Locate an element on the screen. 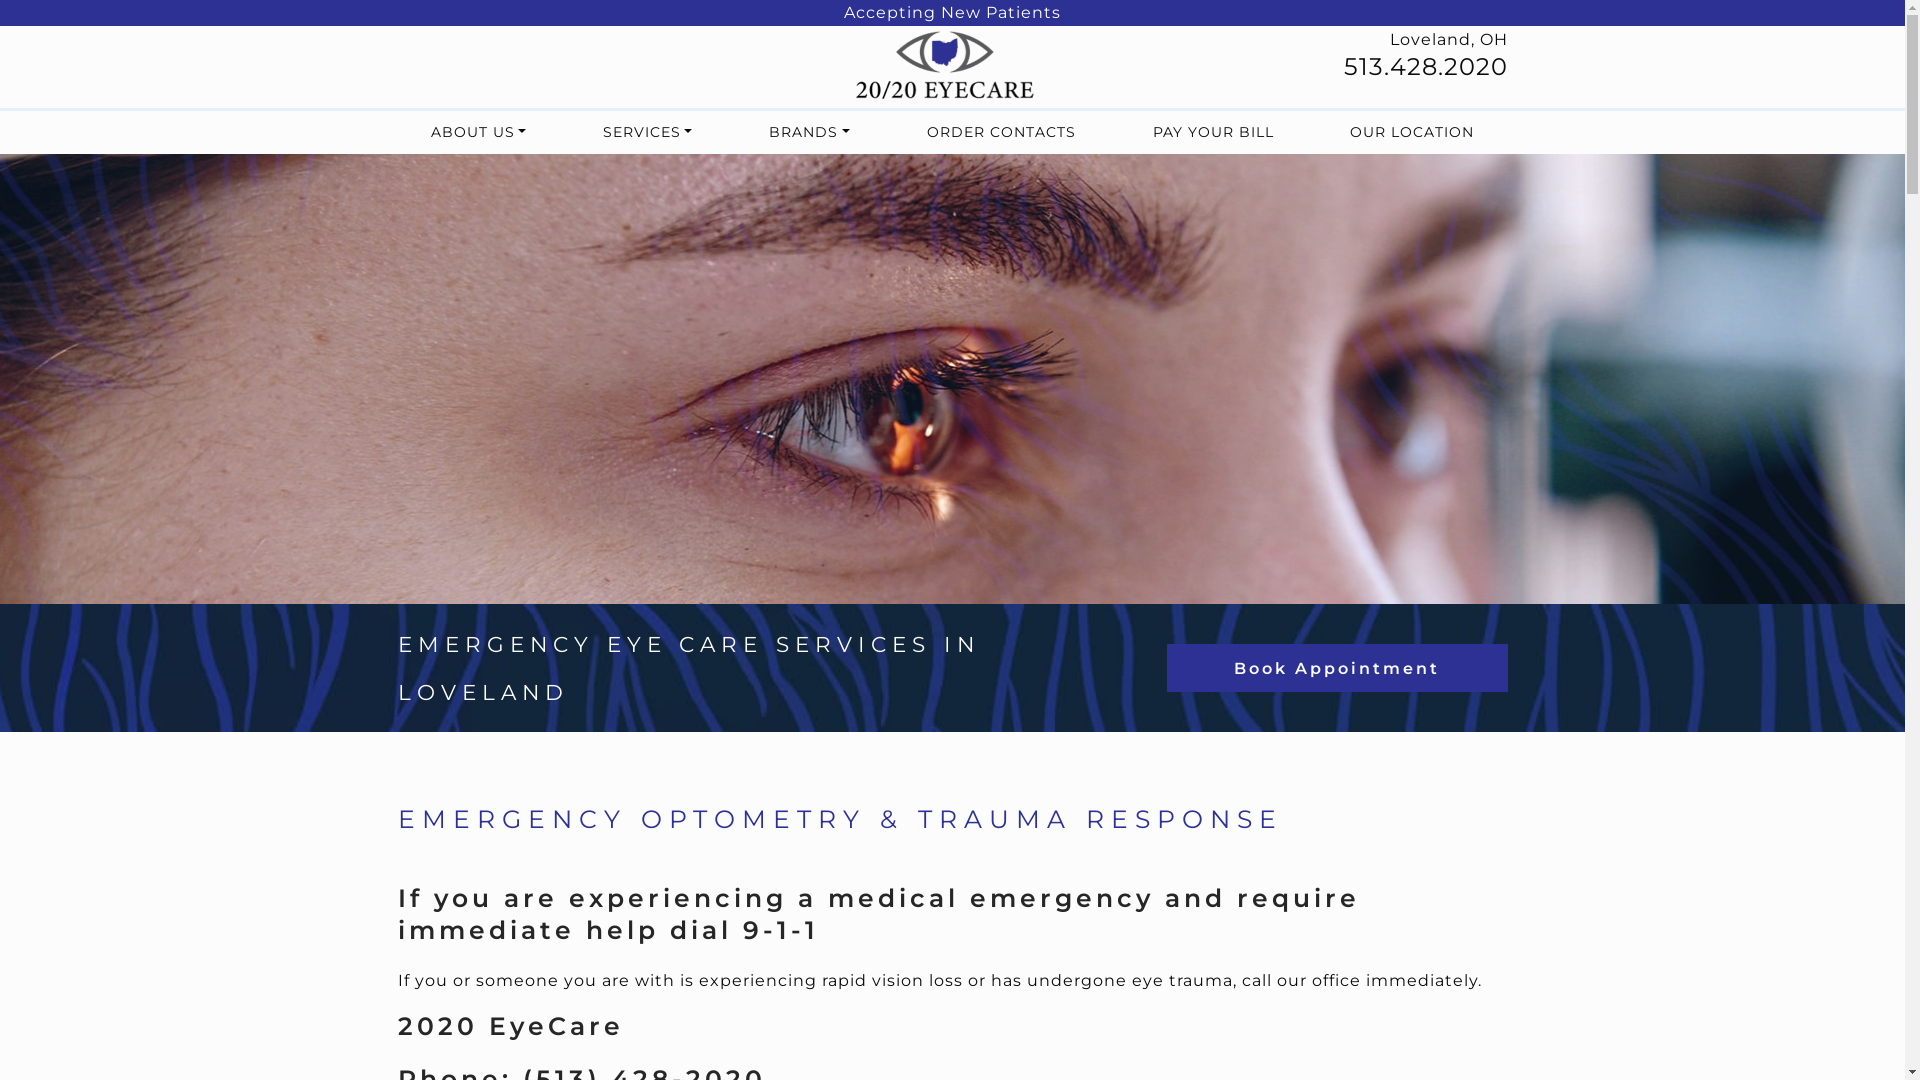 The height and width of the screenshot is (1080, 1920). ORDER CONTACTS is located at coordinates (1002, 132).